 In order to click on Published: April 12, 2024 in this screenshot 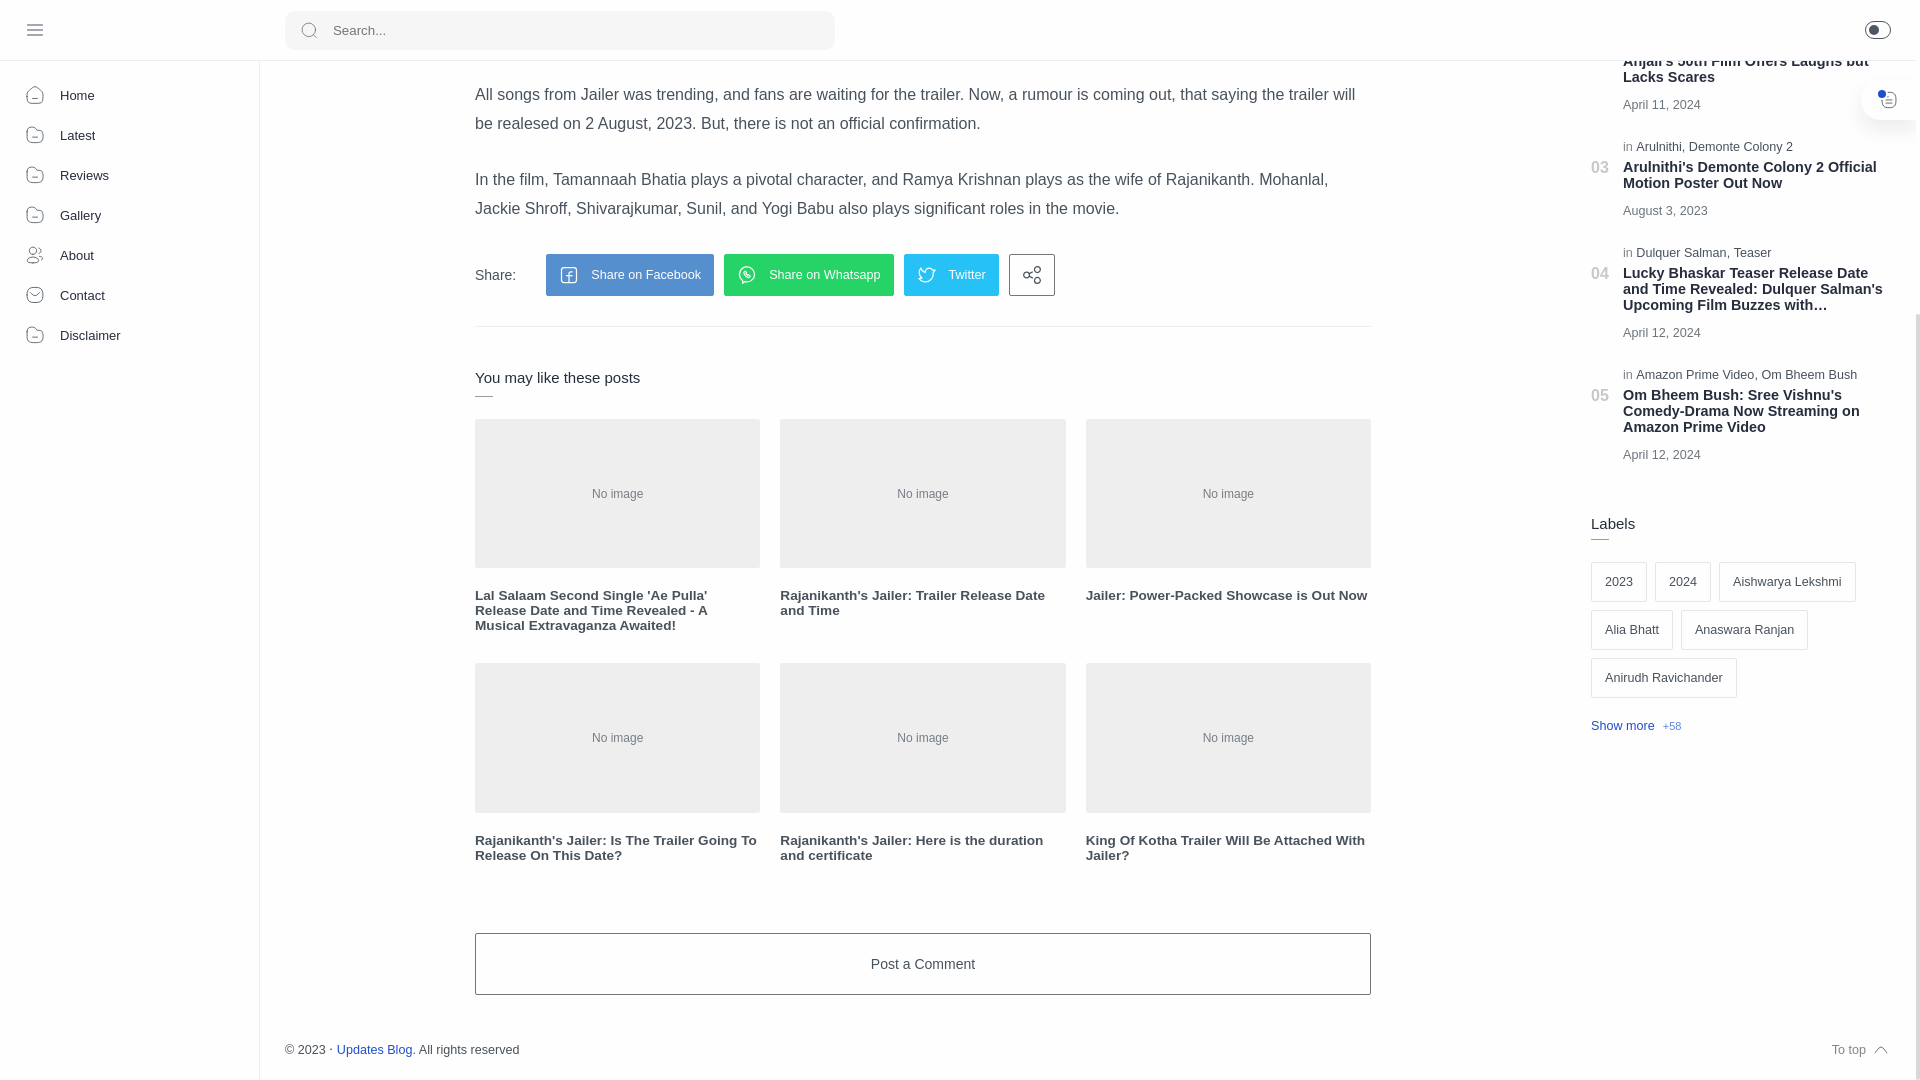, I will do `click(1666, 454)`.